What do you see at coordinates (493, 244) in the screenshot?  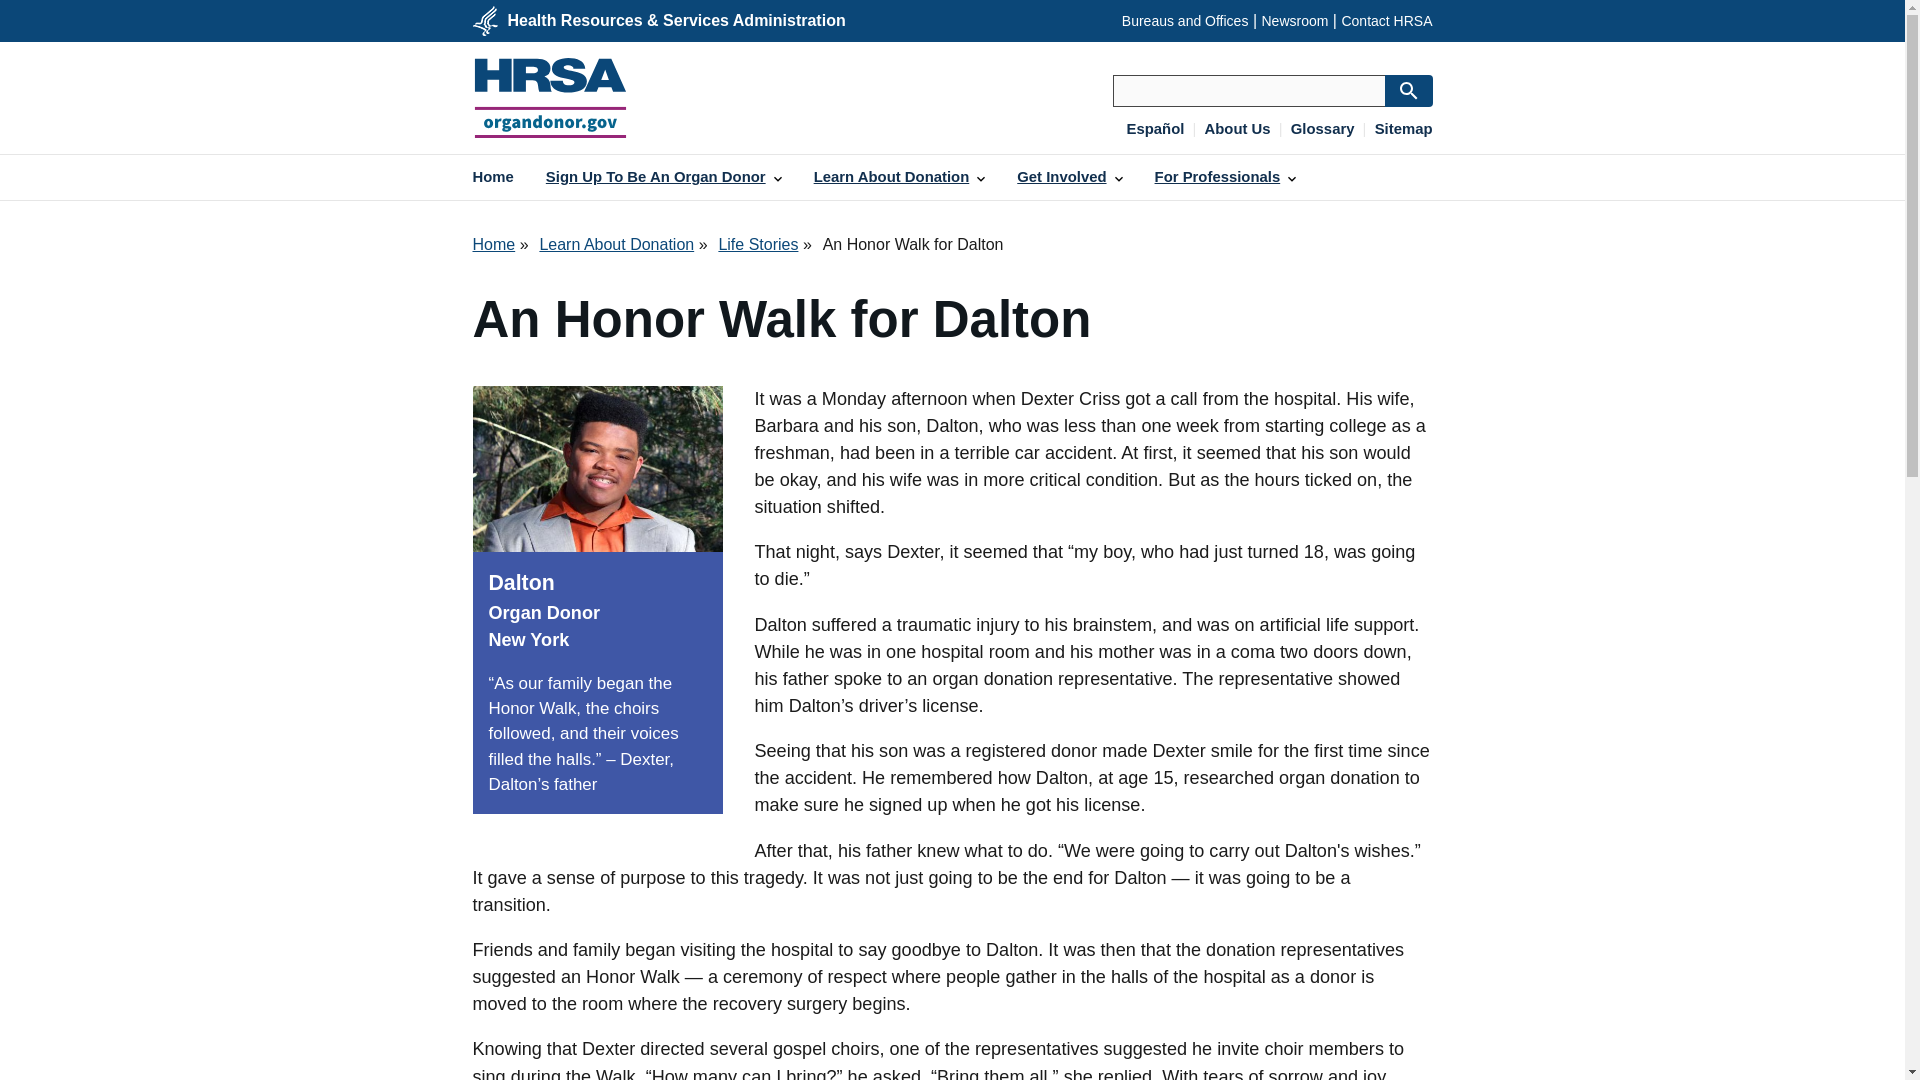 I see `Home` at bounding box center [493, 244].